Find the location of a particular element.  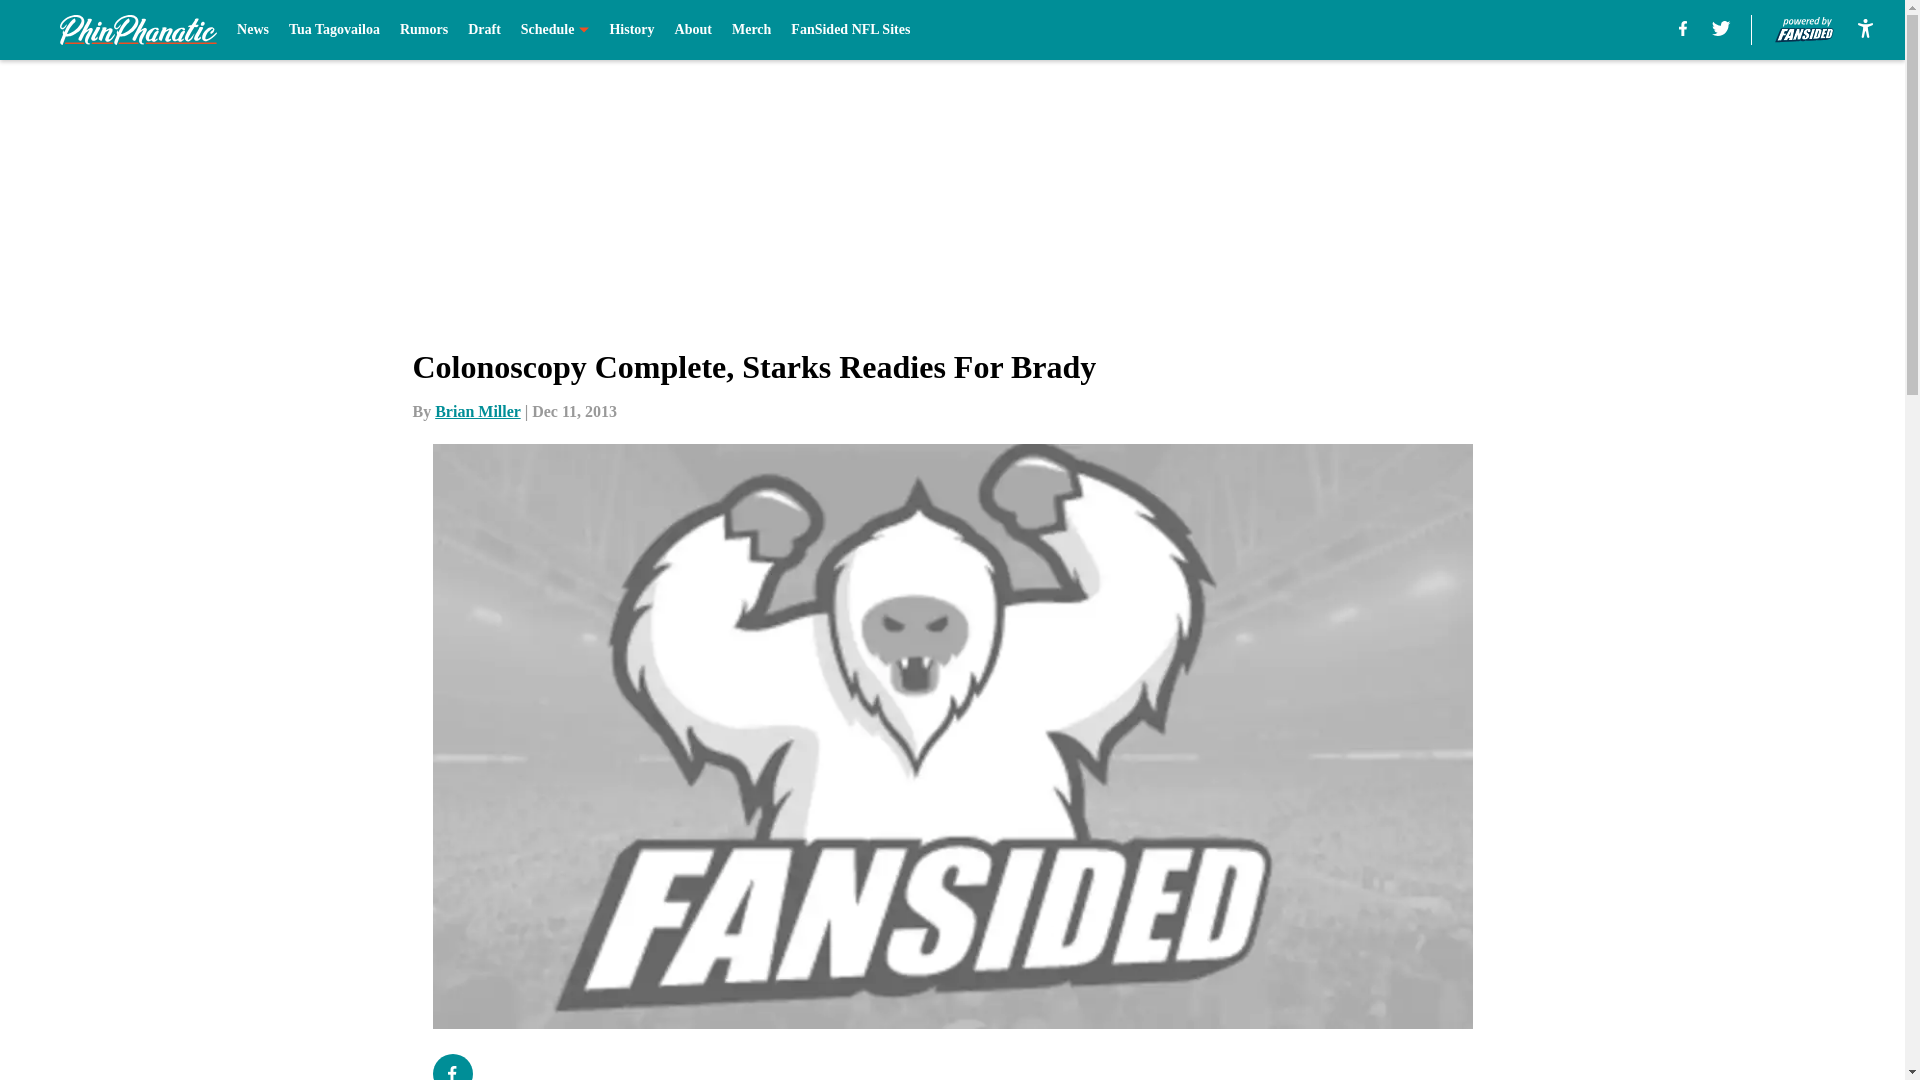

Merch is located at coordinates (751, 30).